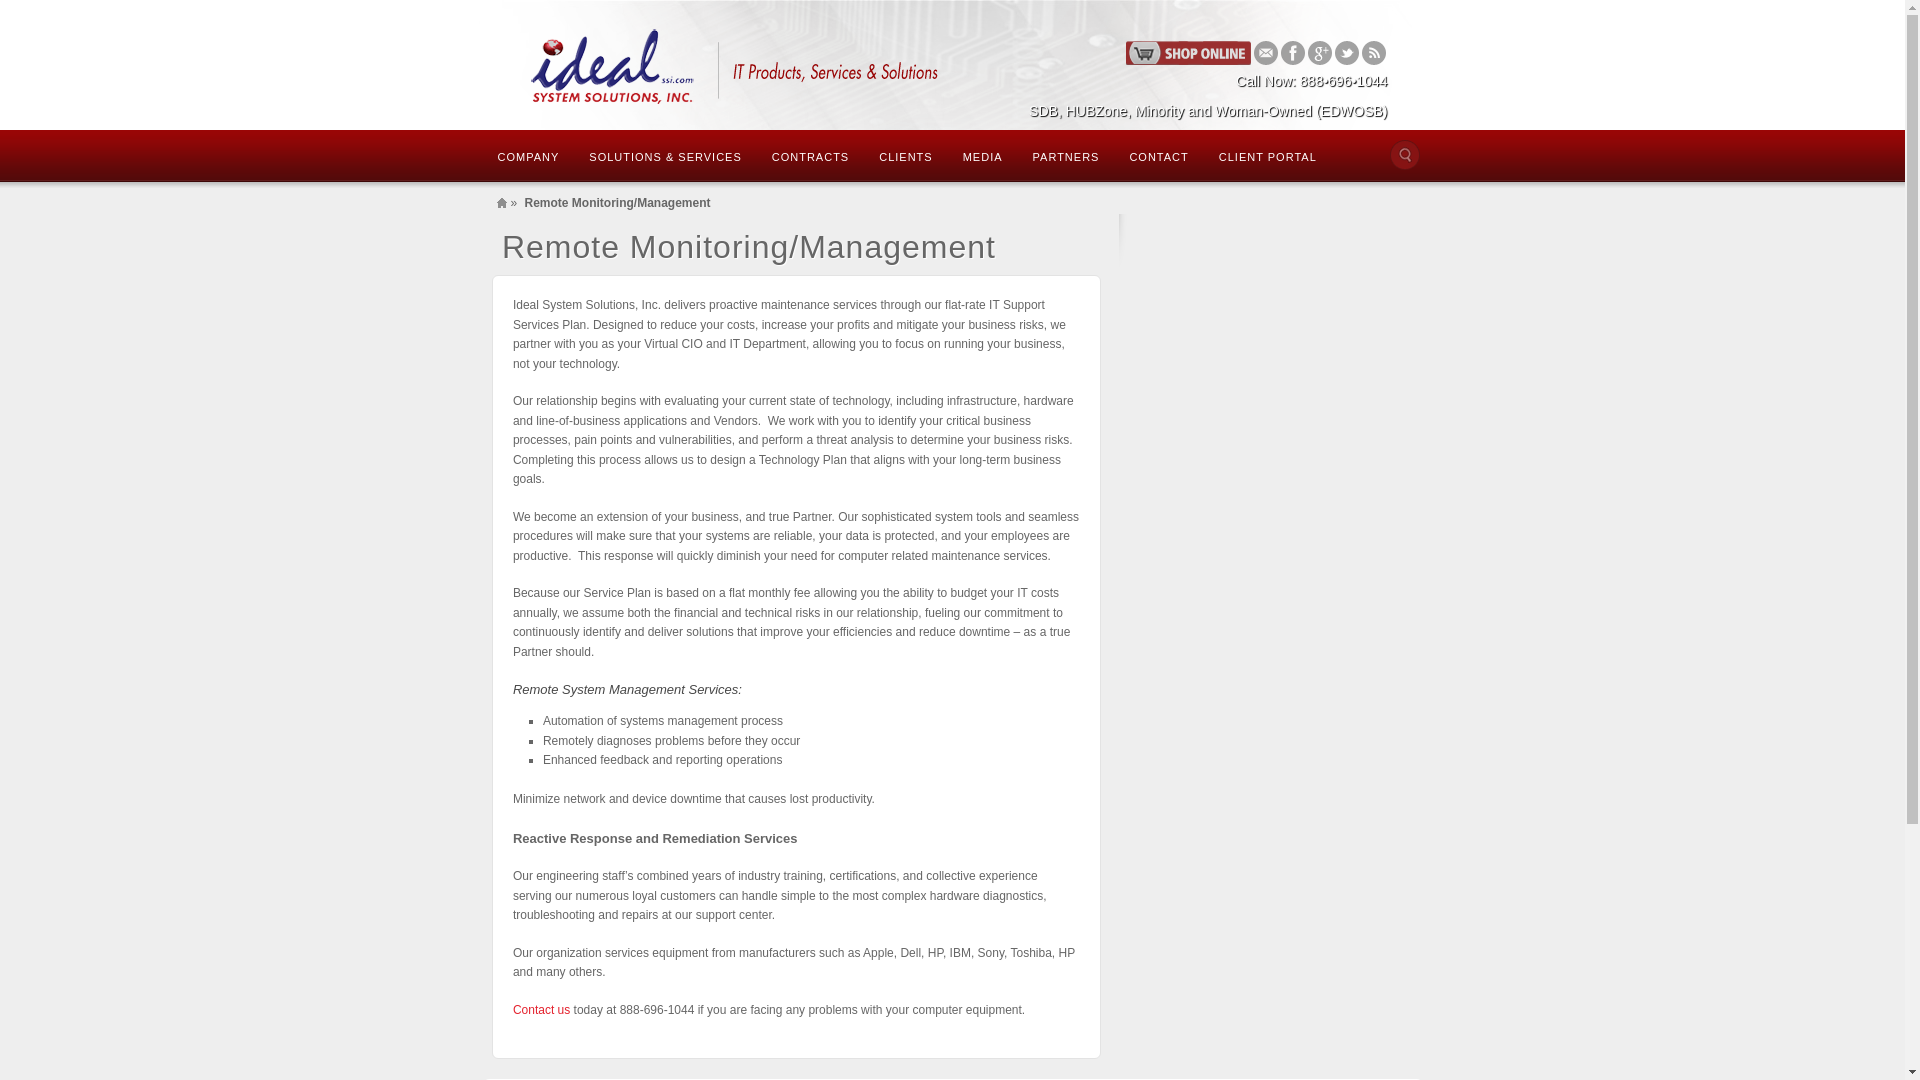 This screenshot has width=1920, height=1080. I want to click on Rss, so click(1374, 52).